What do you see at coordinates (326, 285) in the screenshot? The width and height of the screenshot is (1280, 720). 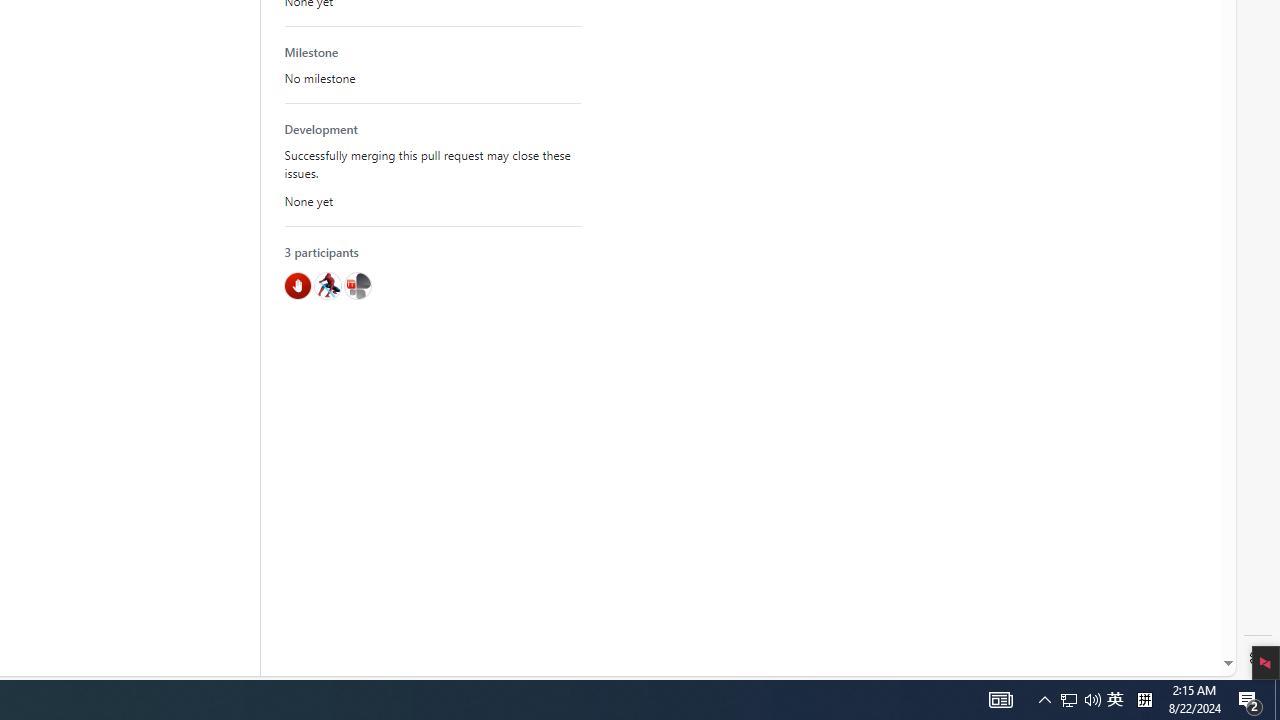 I see `@hawkeye116477` at bounding box center [326, 285].